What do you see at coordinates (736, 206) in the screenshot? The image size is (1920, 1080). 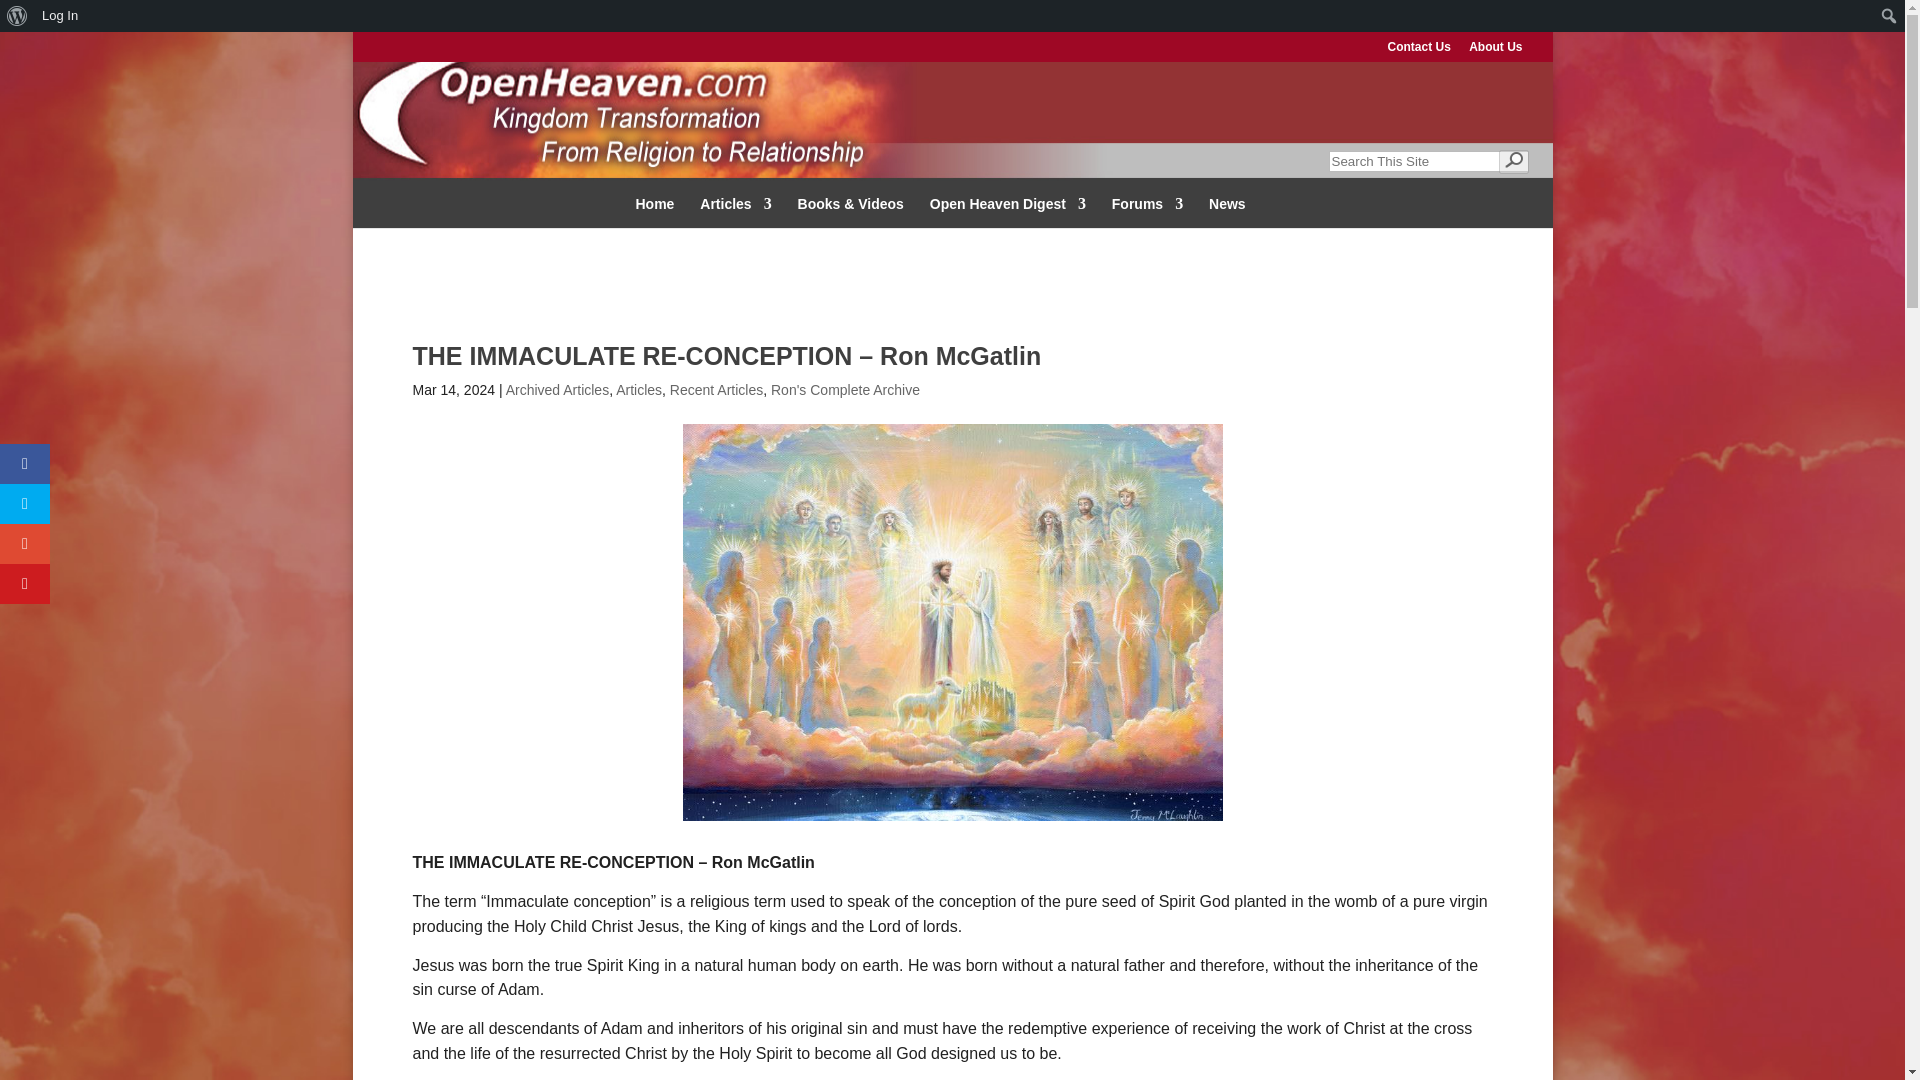 I see `Articles` at bounding box center [736, 206].